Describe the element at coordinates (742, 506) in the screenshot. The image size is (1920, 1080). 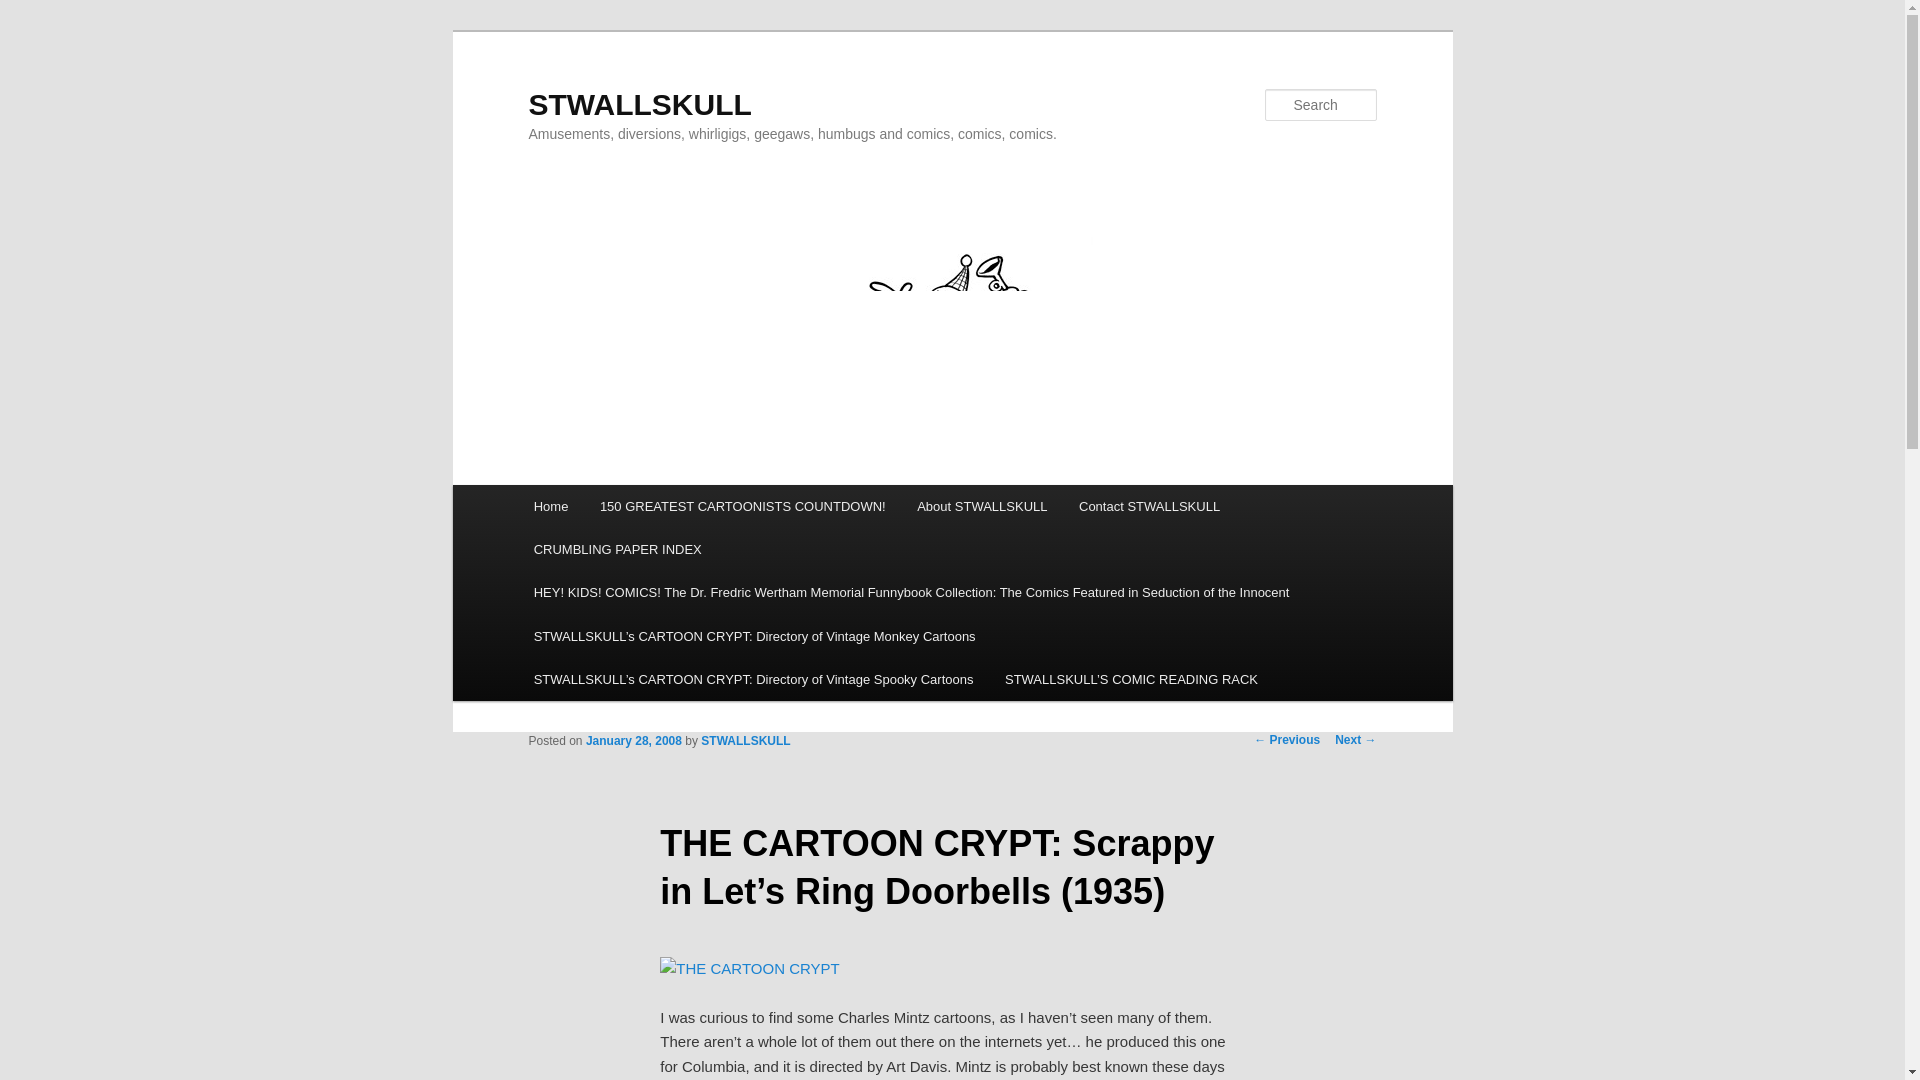
I see `150 GREATEST CARTOONISTS COUNTDOWN!` at that location.